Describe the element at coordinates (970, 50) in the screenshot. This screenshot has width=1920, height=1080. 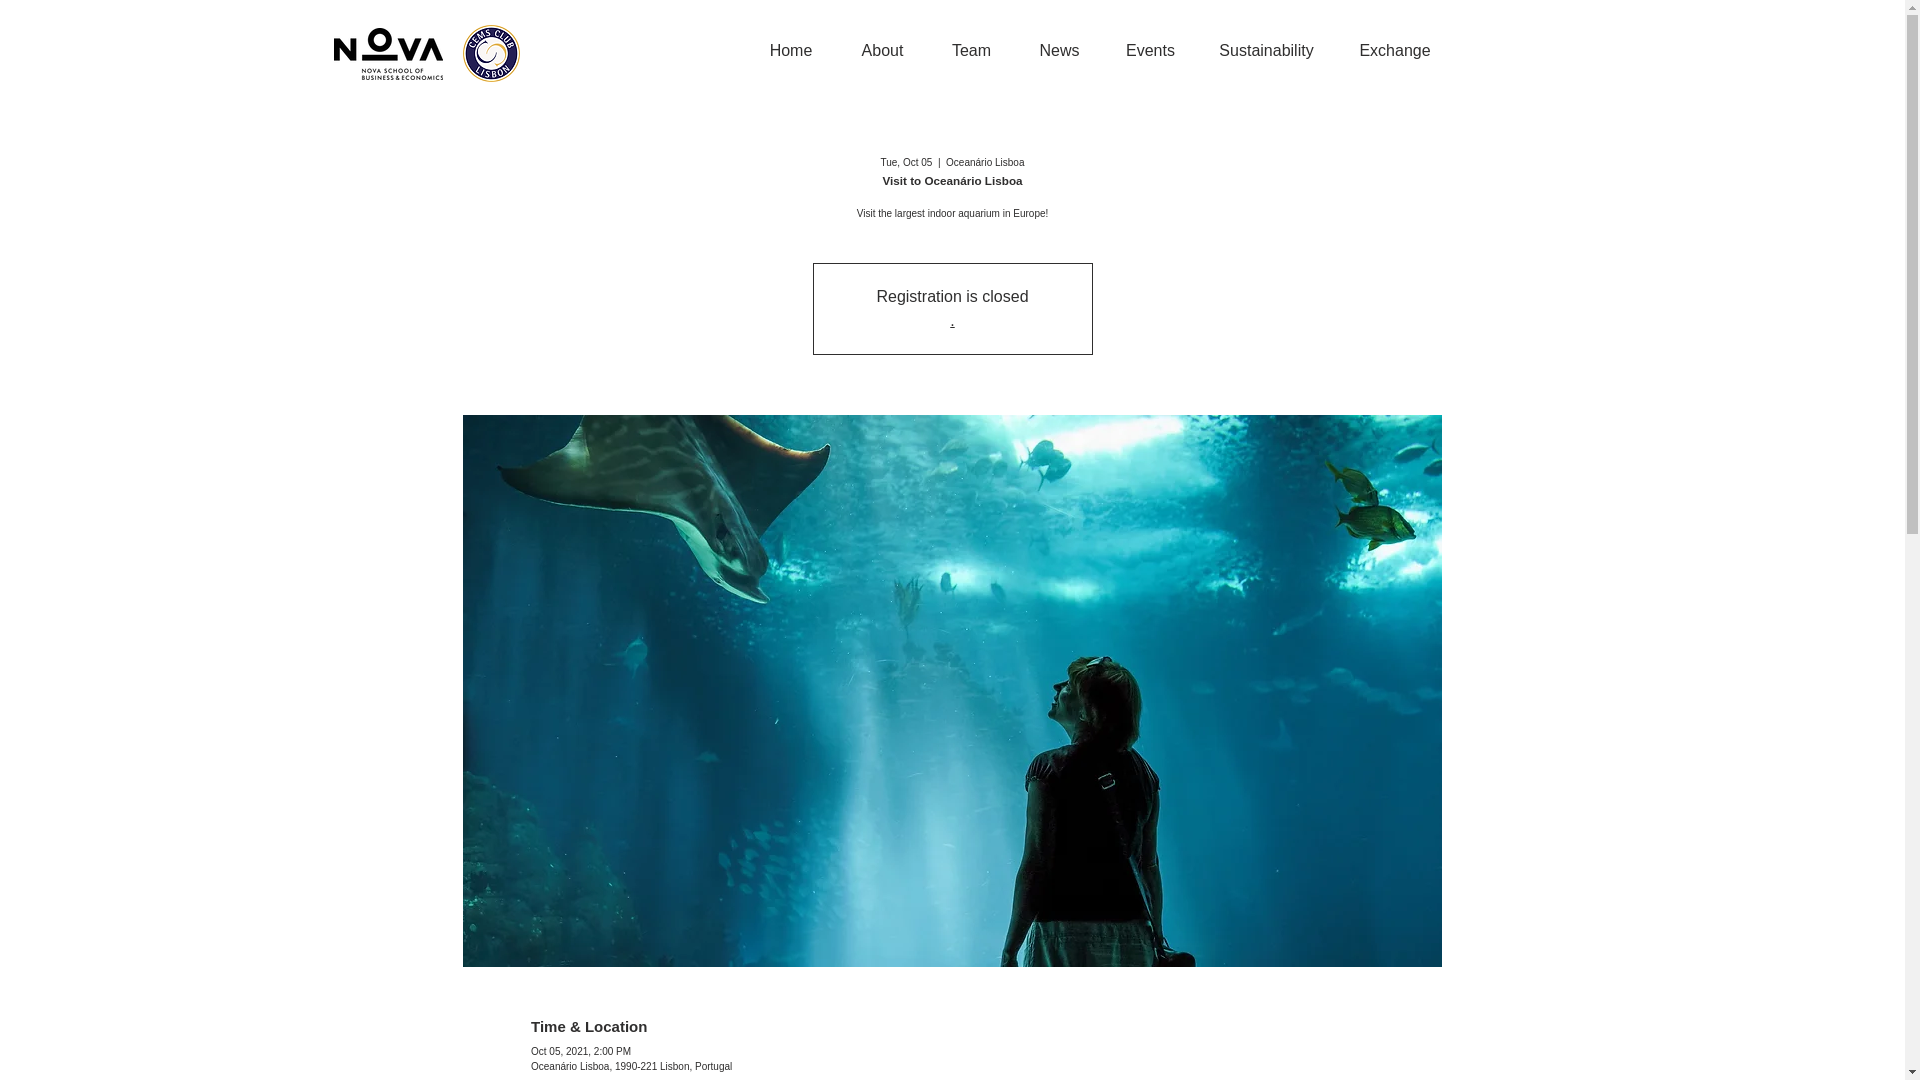
I see `Team` at that location.